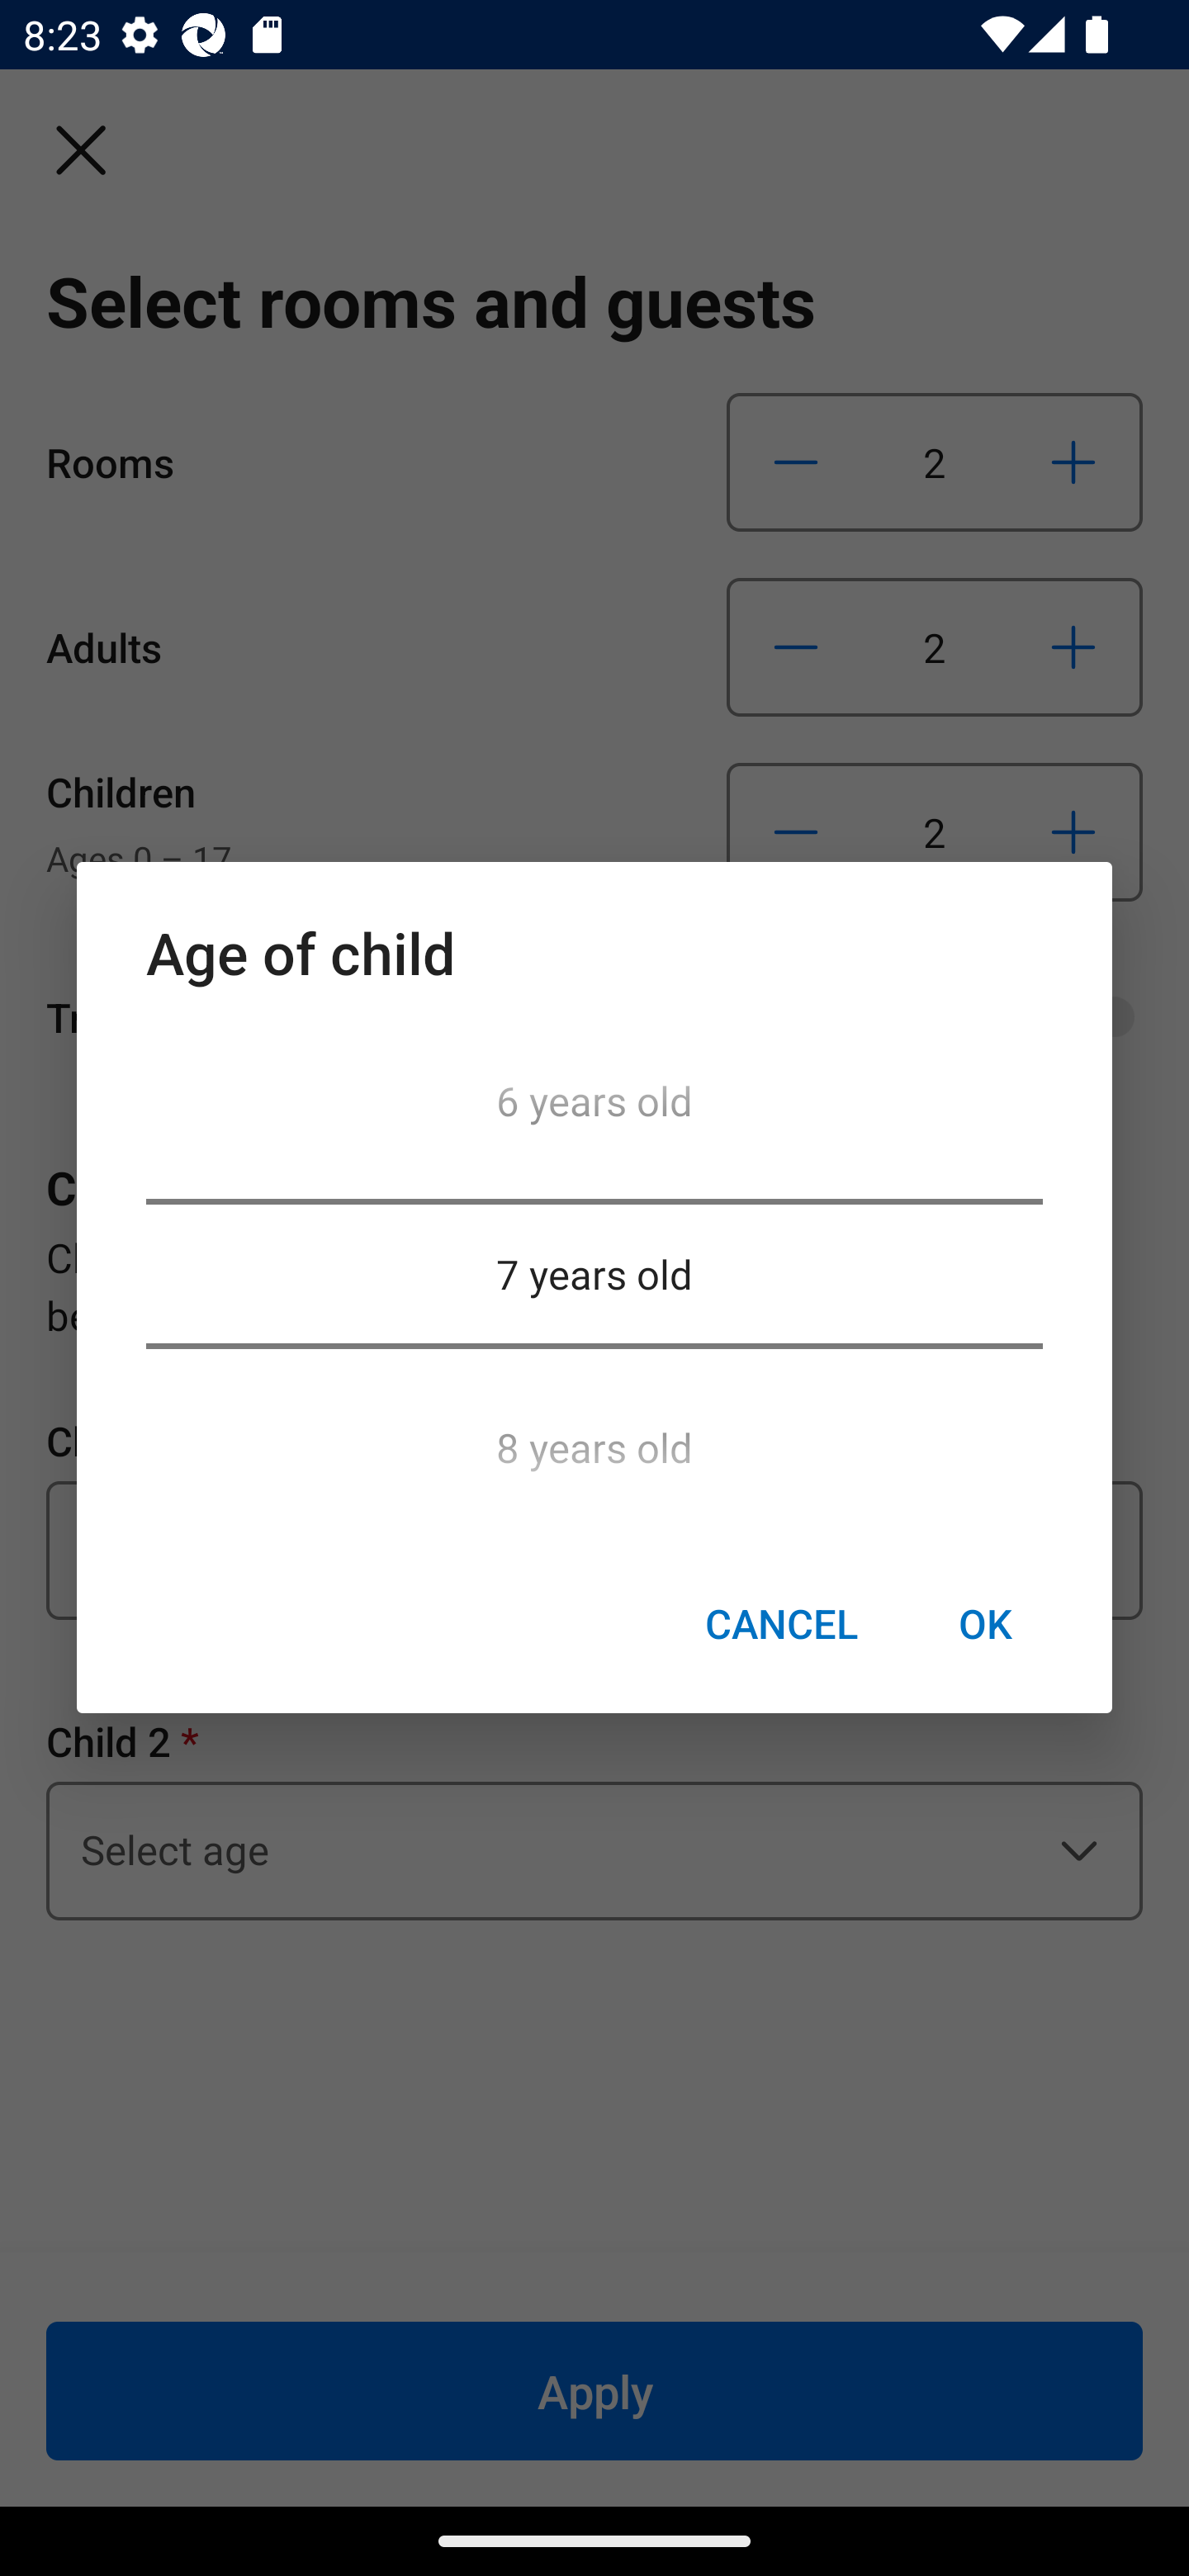 This screenshot has height=2576, width=1189. Describe the element at coordinates (594, 1438) in the screenshot. I see `8 years old` at that location.